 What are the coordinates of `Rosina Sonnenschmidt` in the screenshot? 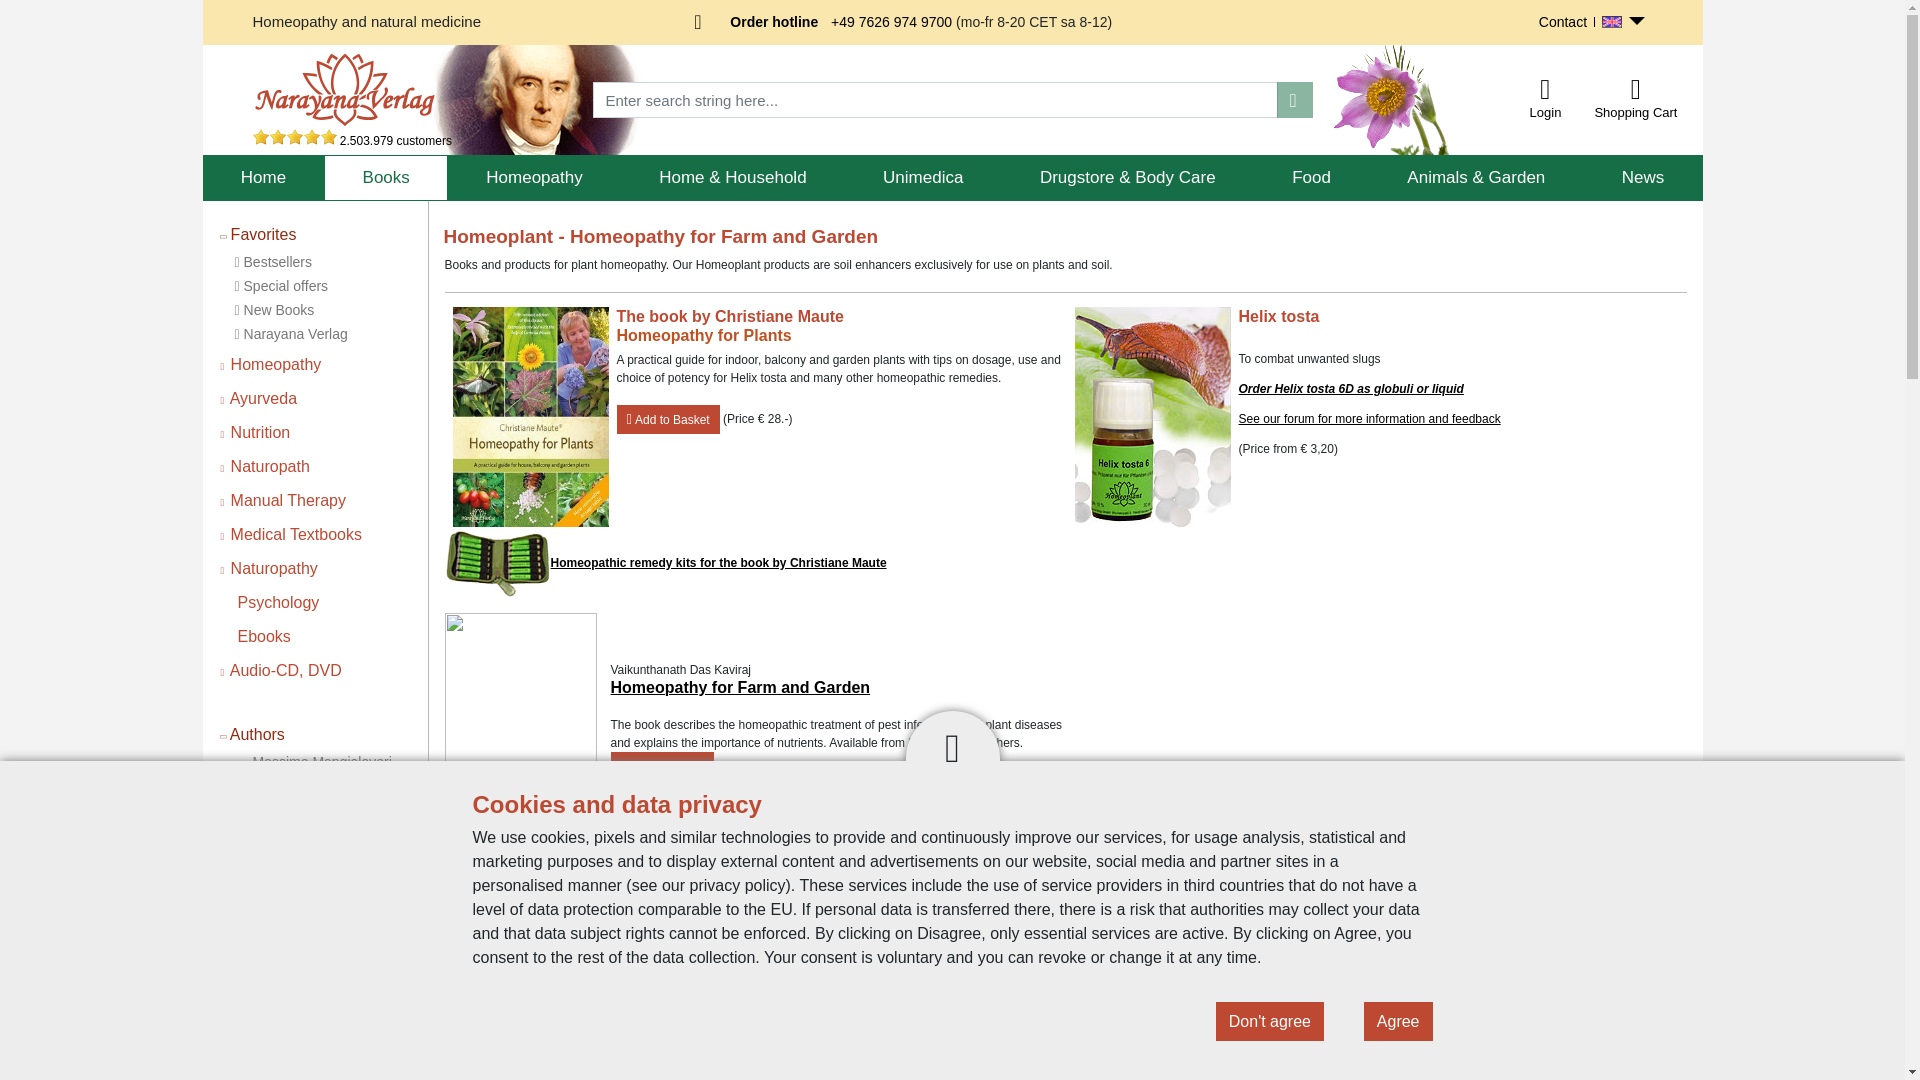 It's located at (323, 834).